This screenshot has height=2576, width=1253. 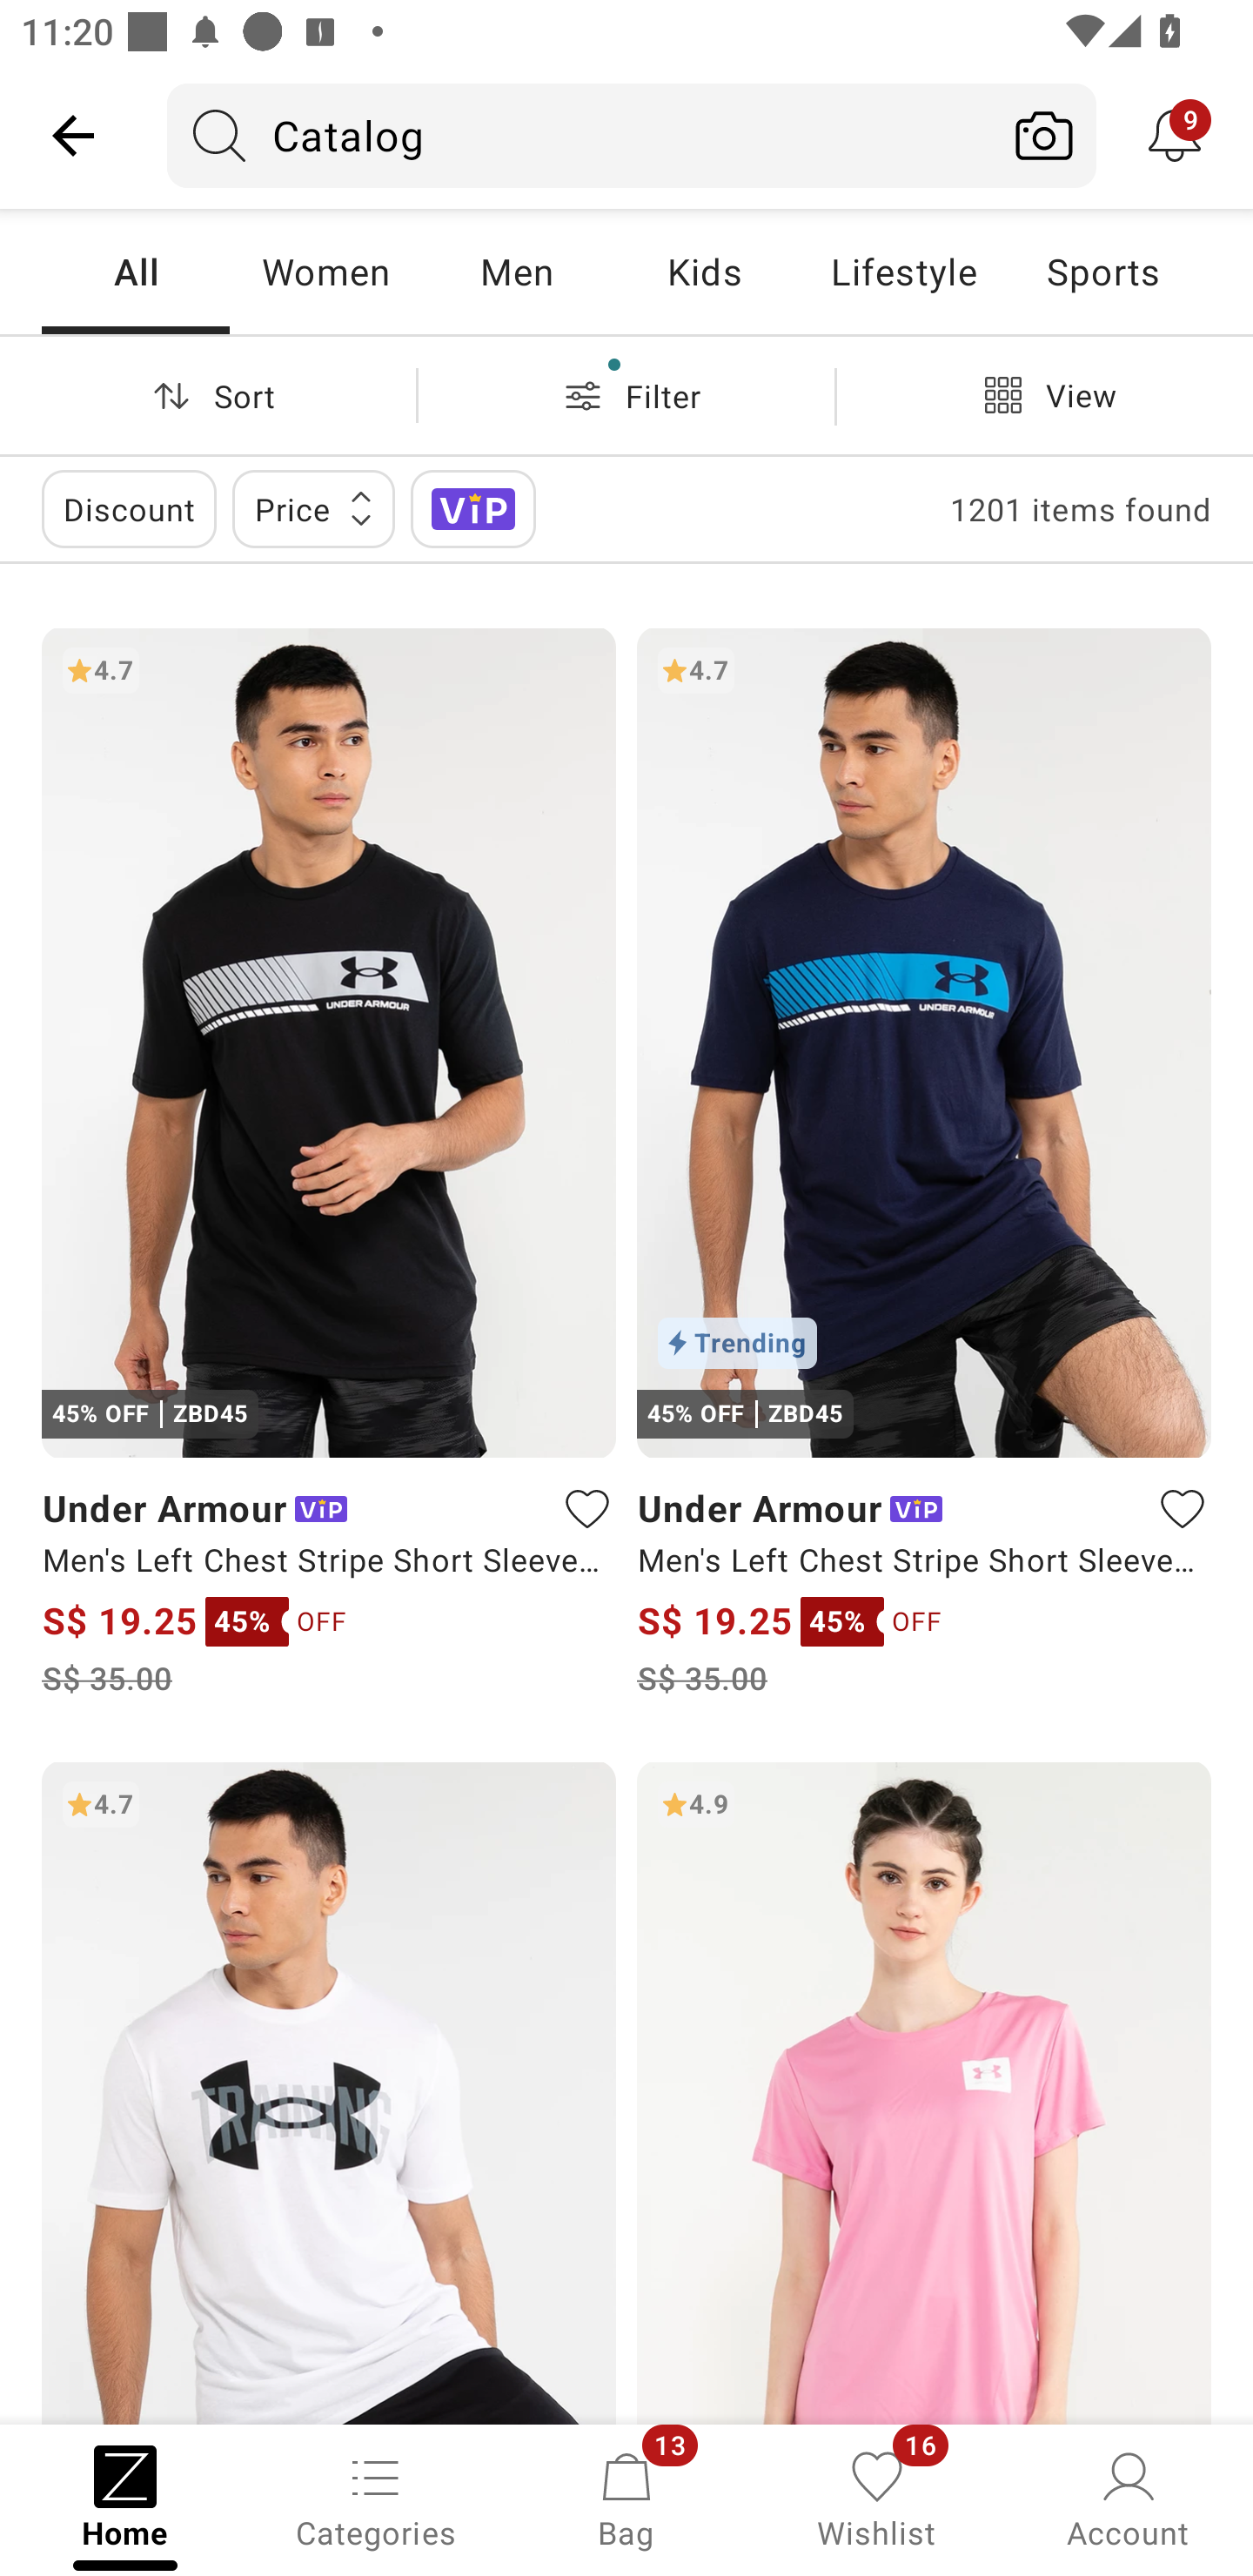 I want to click on Account, so click(x=1128, y=2498).